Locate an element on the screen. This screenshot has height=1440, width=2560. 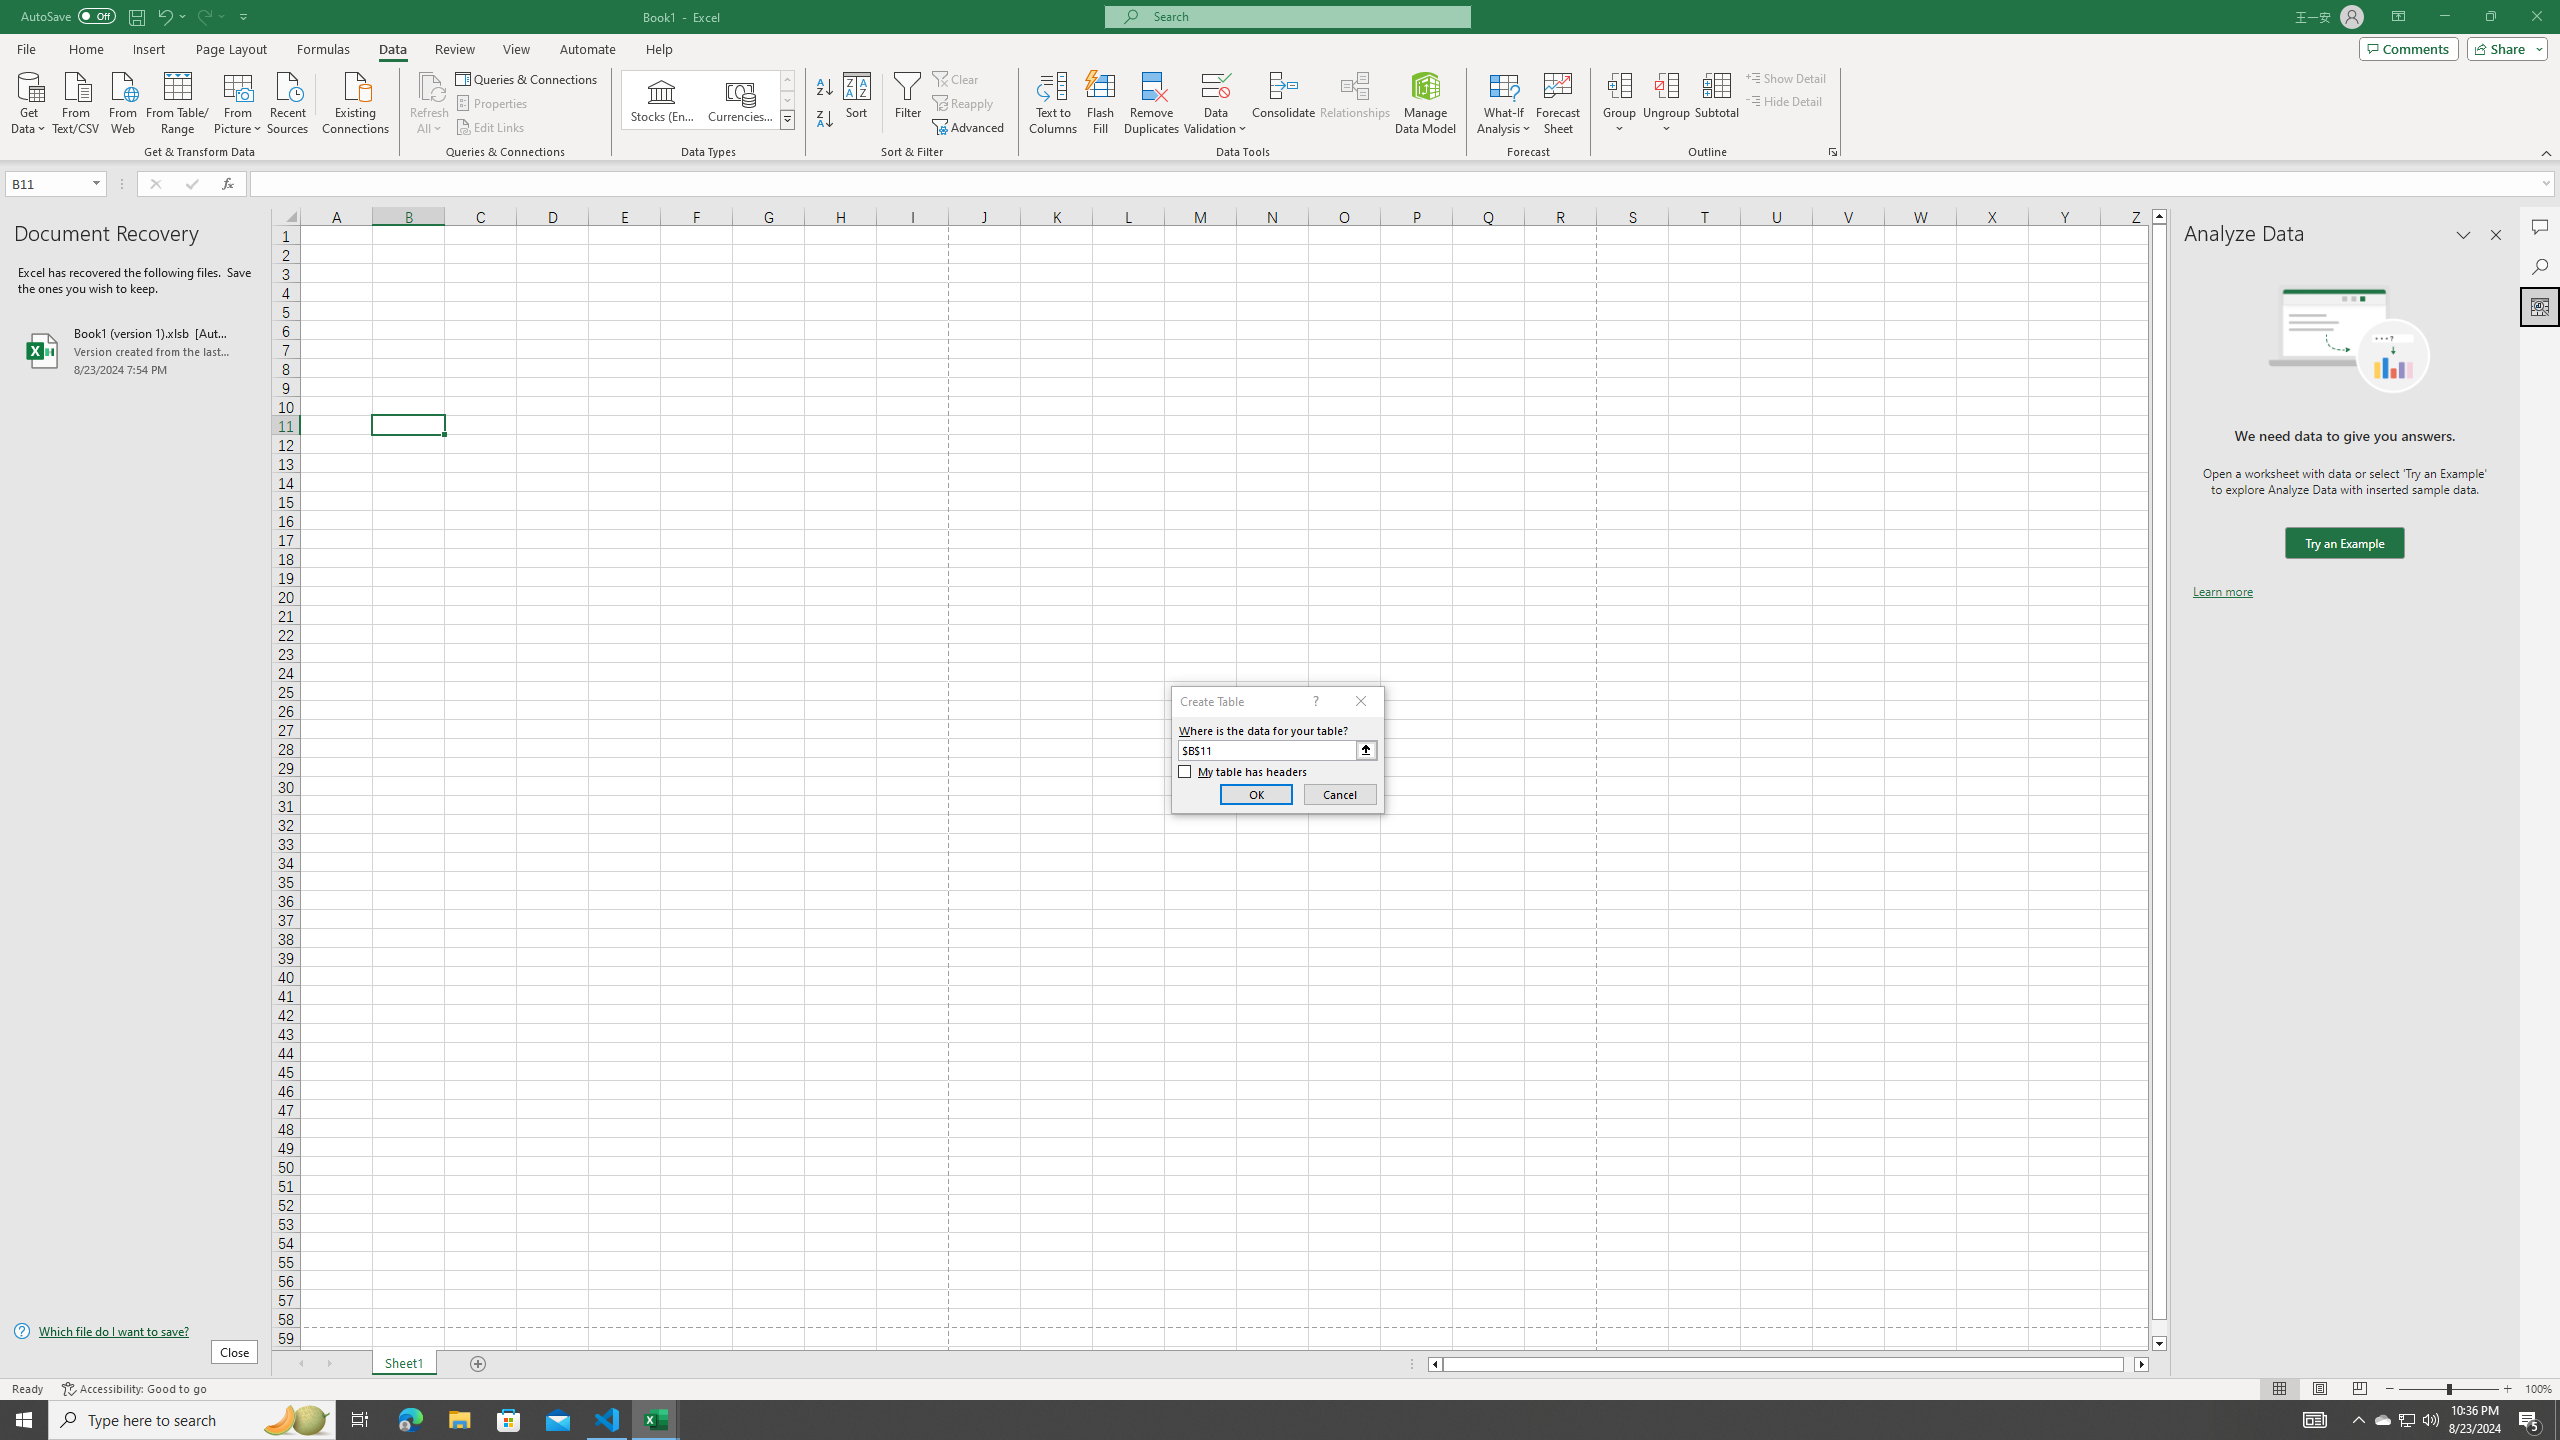
Remove Duplicates is located at coordinates (1152, 103).